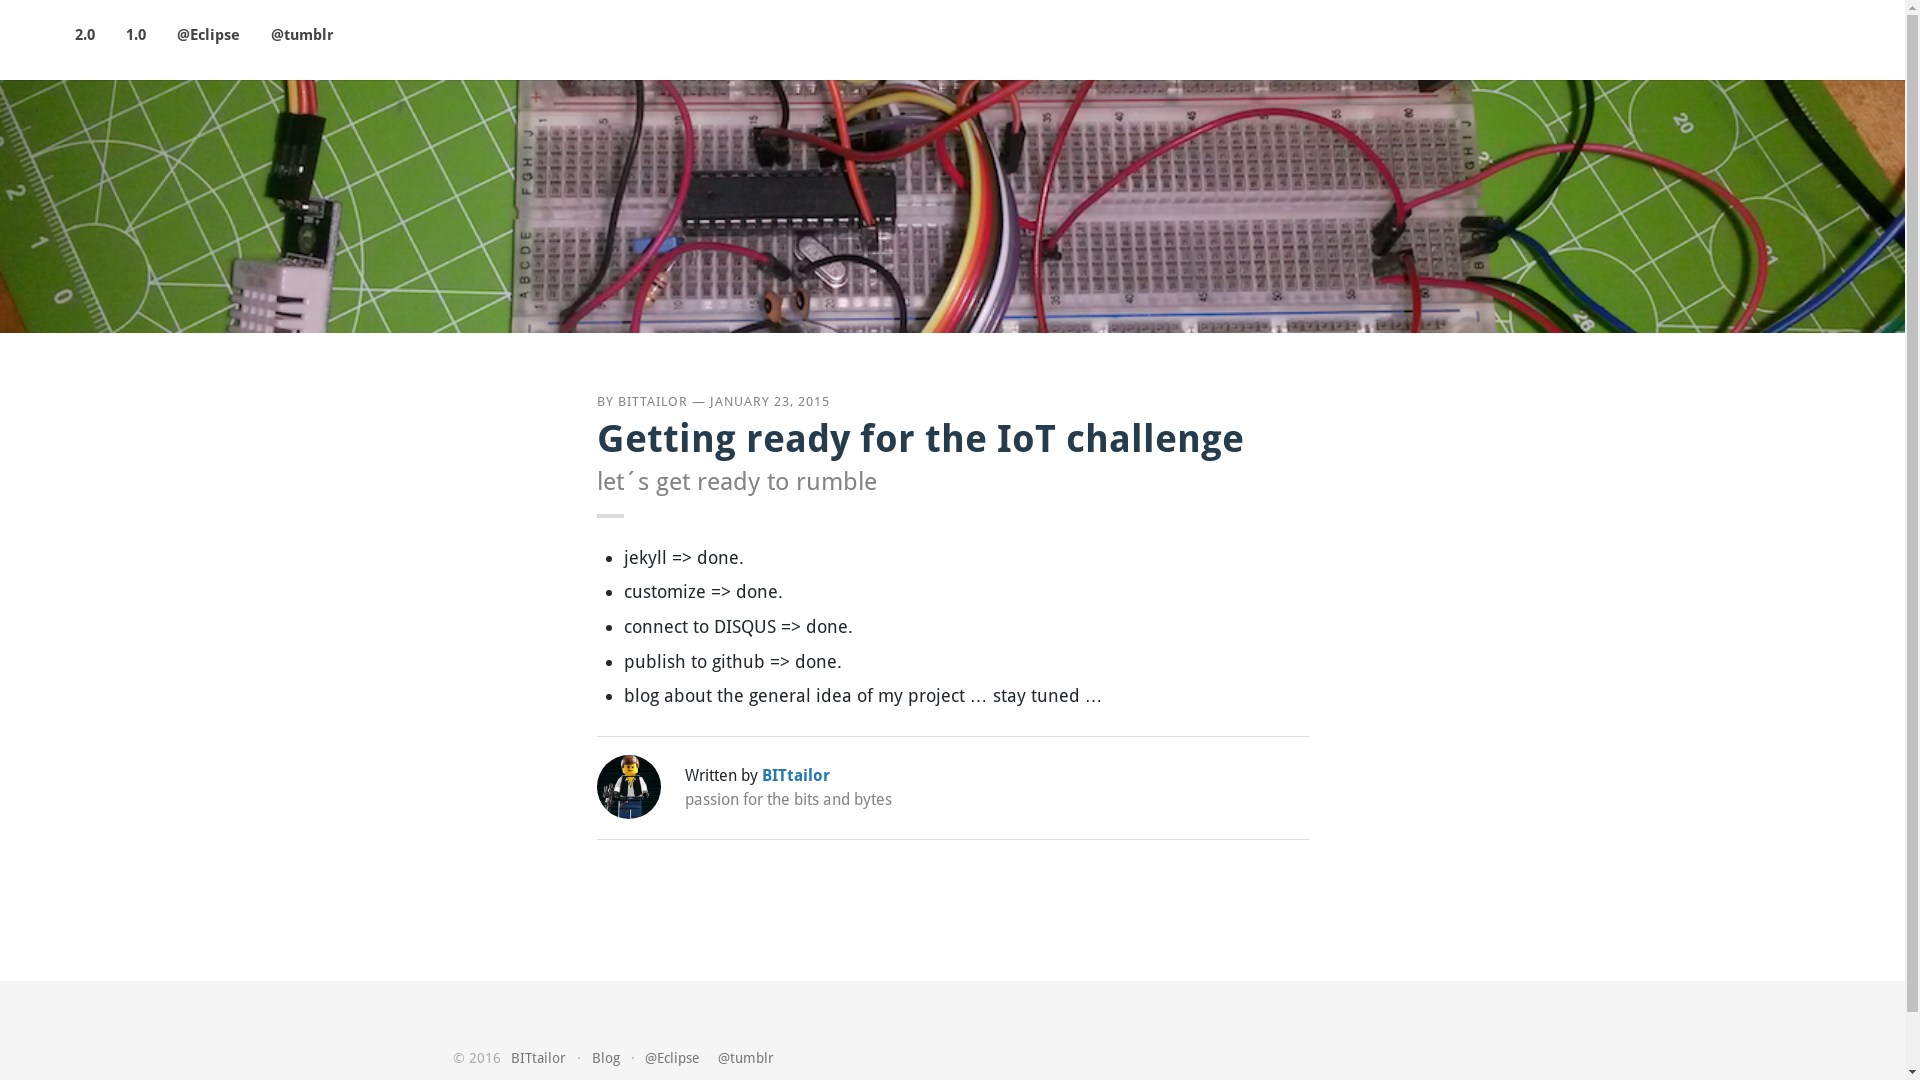  Describe the element at coordinates (606, 1058) in the screenshot. I see `Blog` at that location.